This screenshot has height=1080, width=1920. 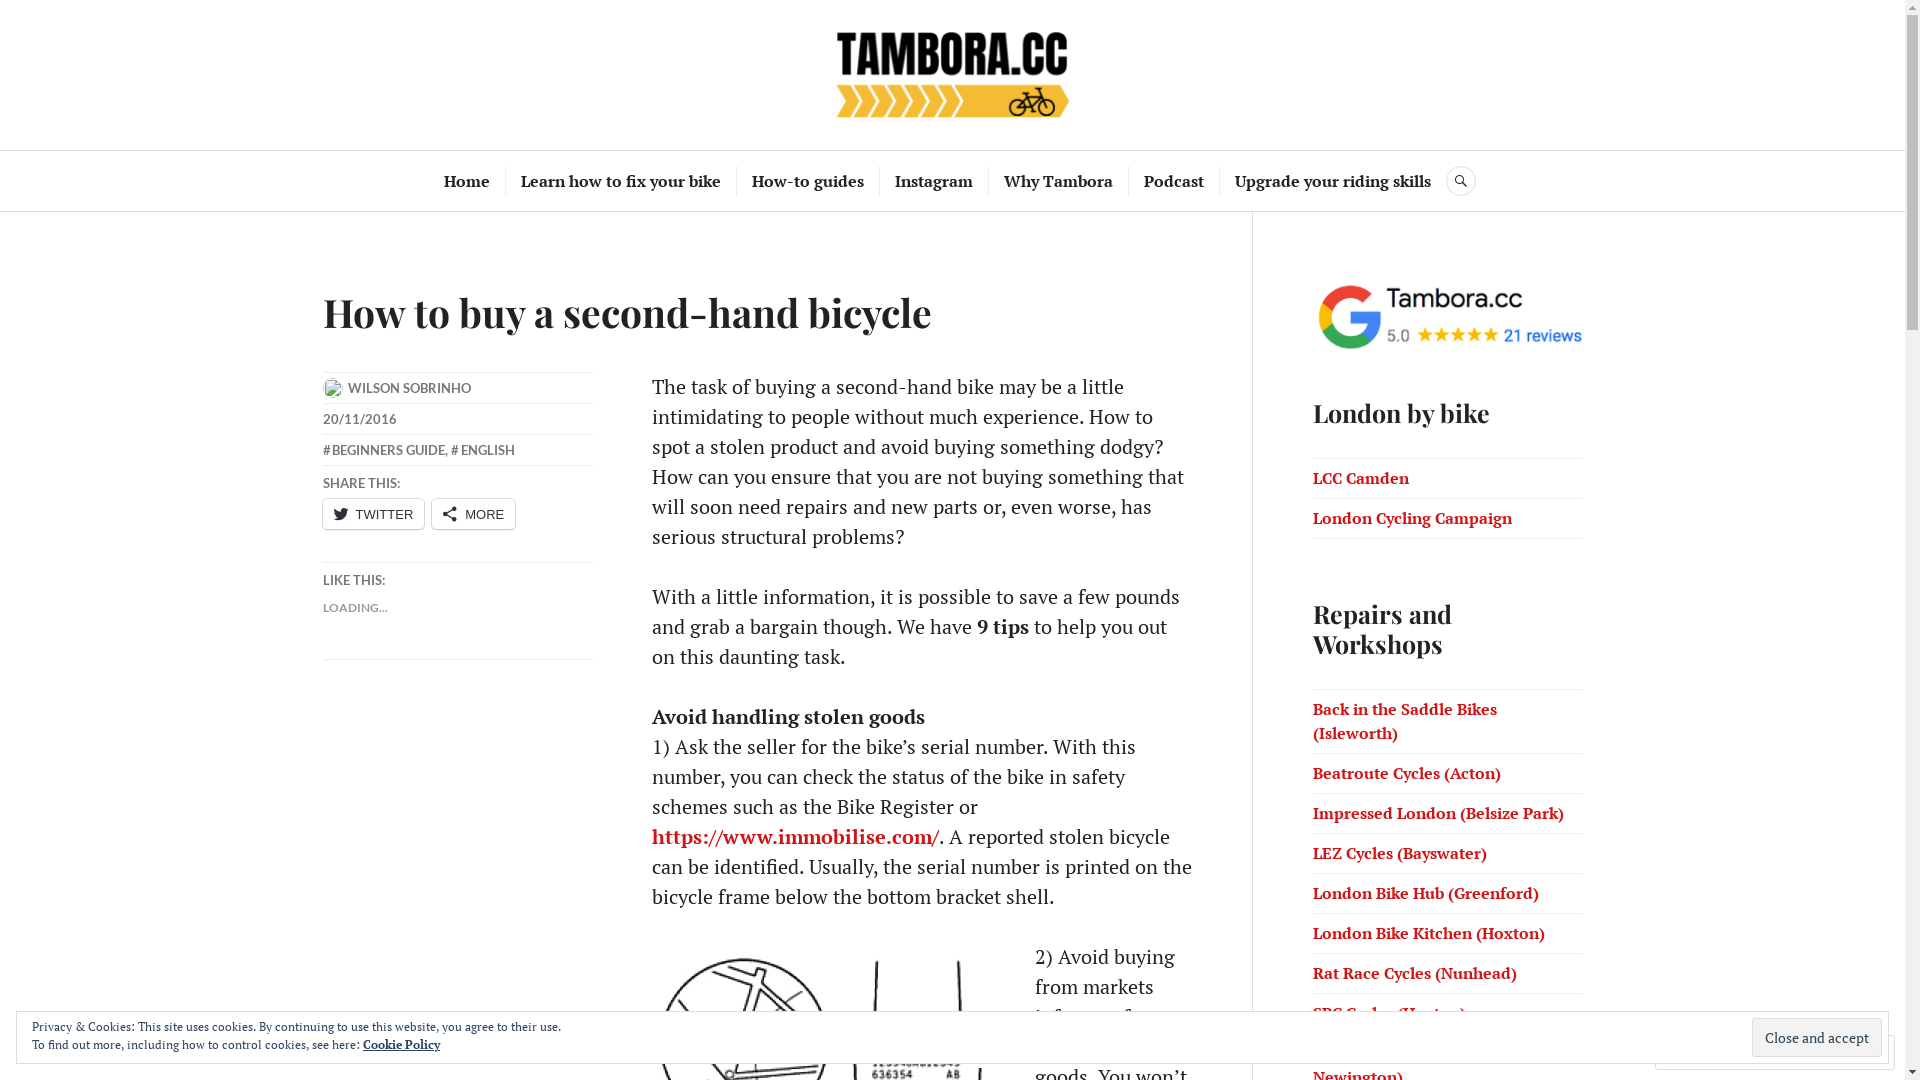 What do you see at coordinates (796, 836) in the screenshot?
I see `https://www.immobilise.com/` at bounding box center [796, 836].